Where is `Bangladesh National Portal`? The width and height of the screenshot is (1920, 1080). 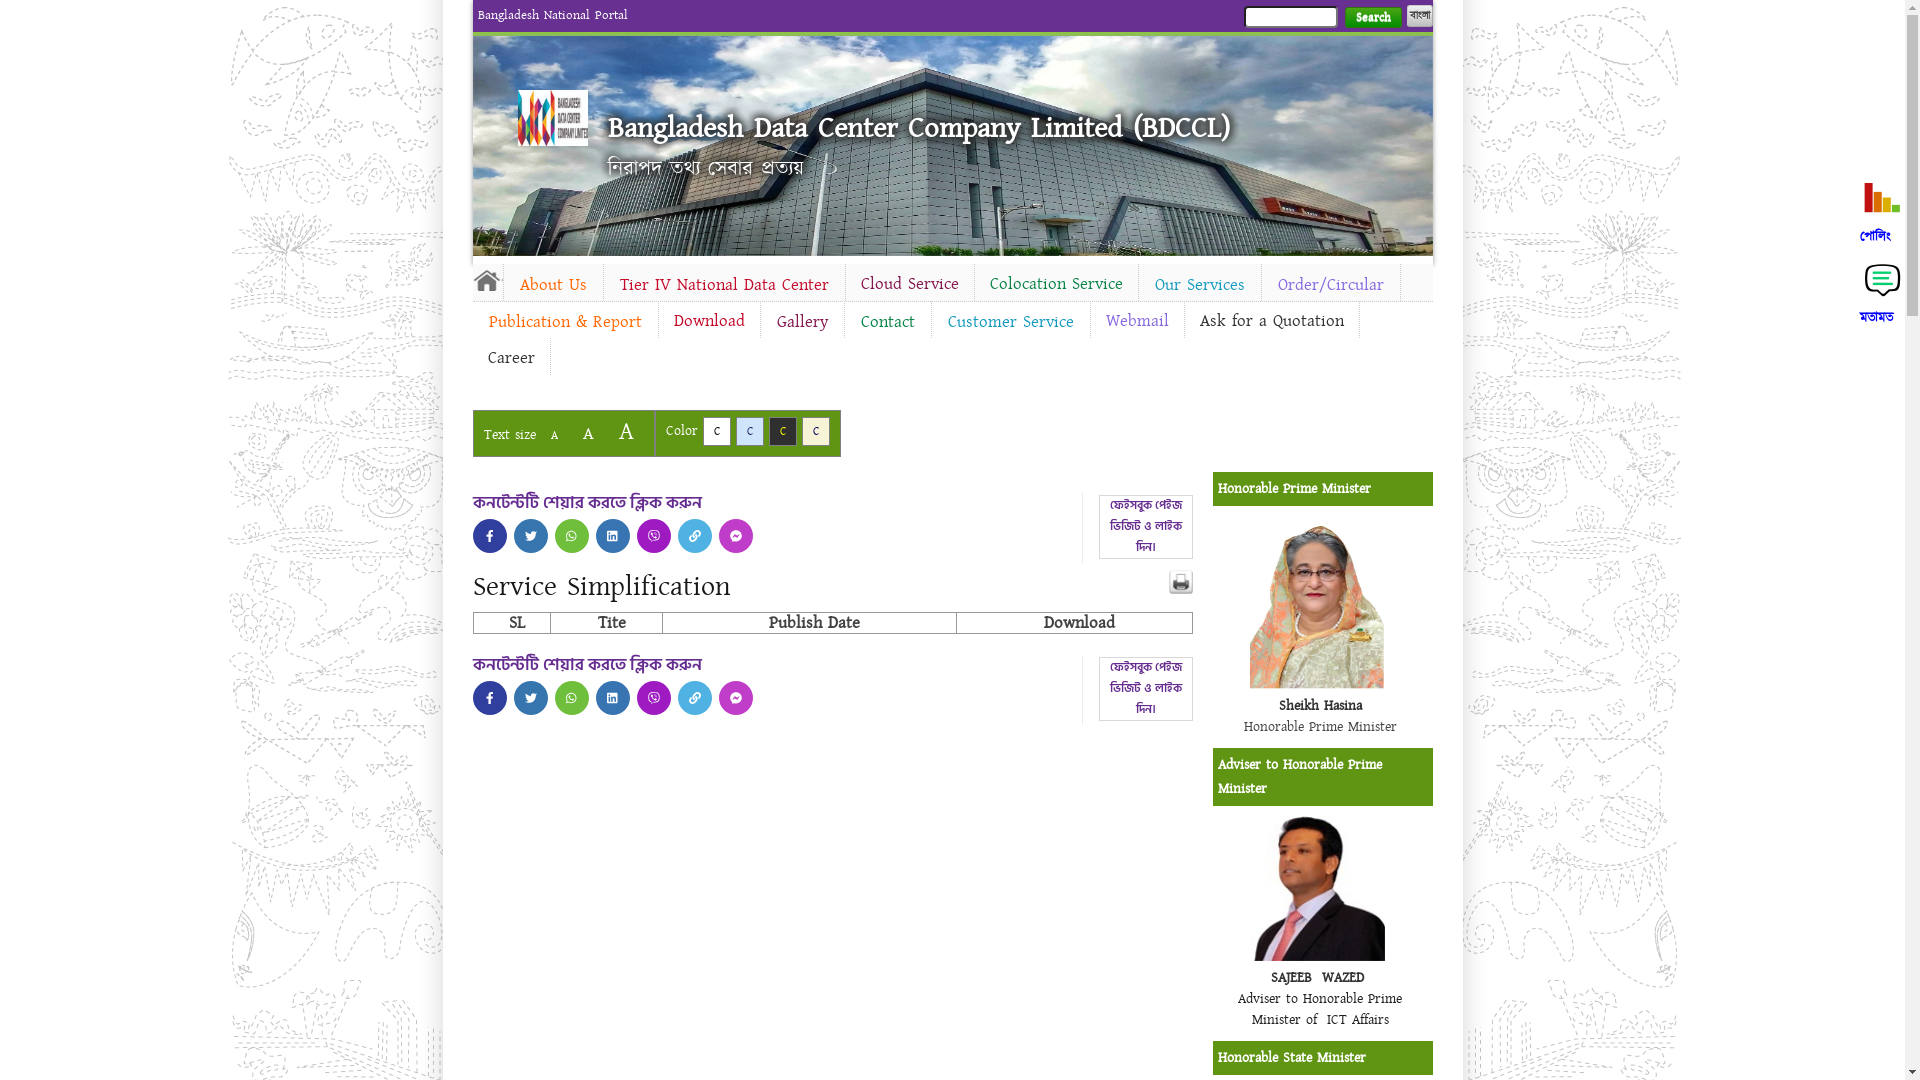
Bangladesh National Portal is located at coordinates (553, 15).